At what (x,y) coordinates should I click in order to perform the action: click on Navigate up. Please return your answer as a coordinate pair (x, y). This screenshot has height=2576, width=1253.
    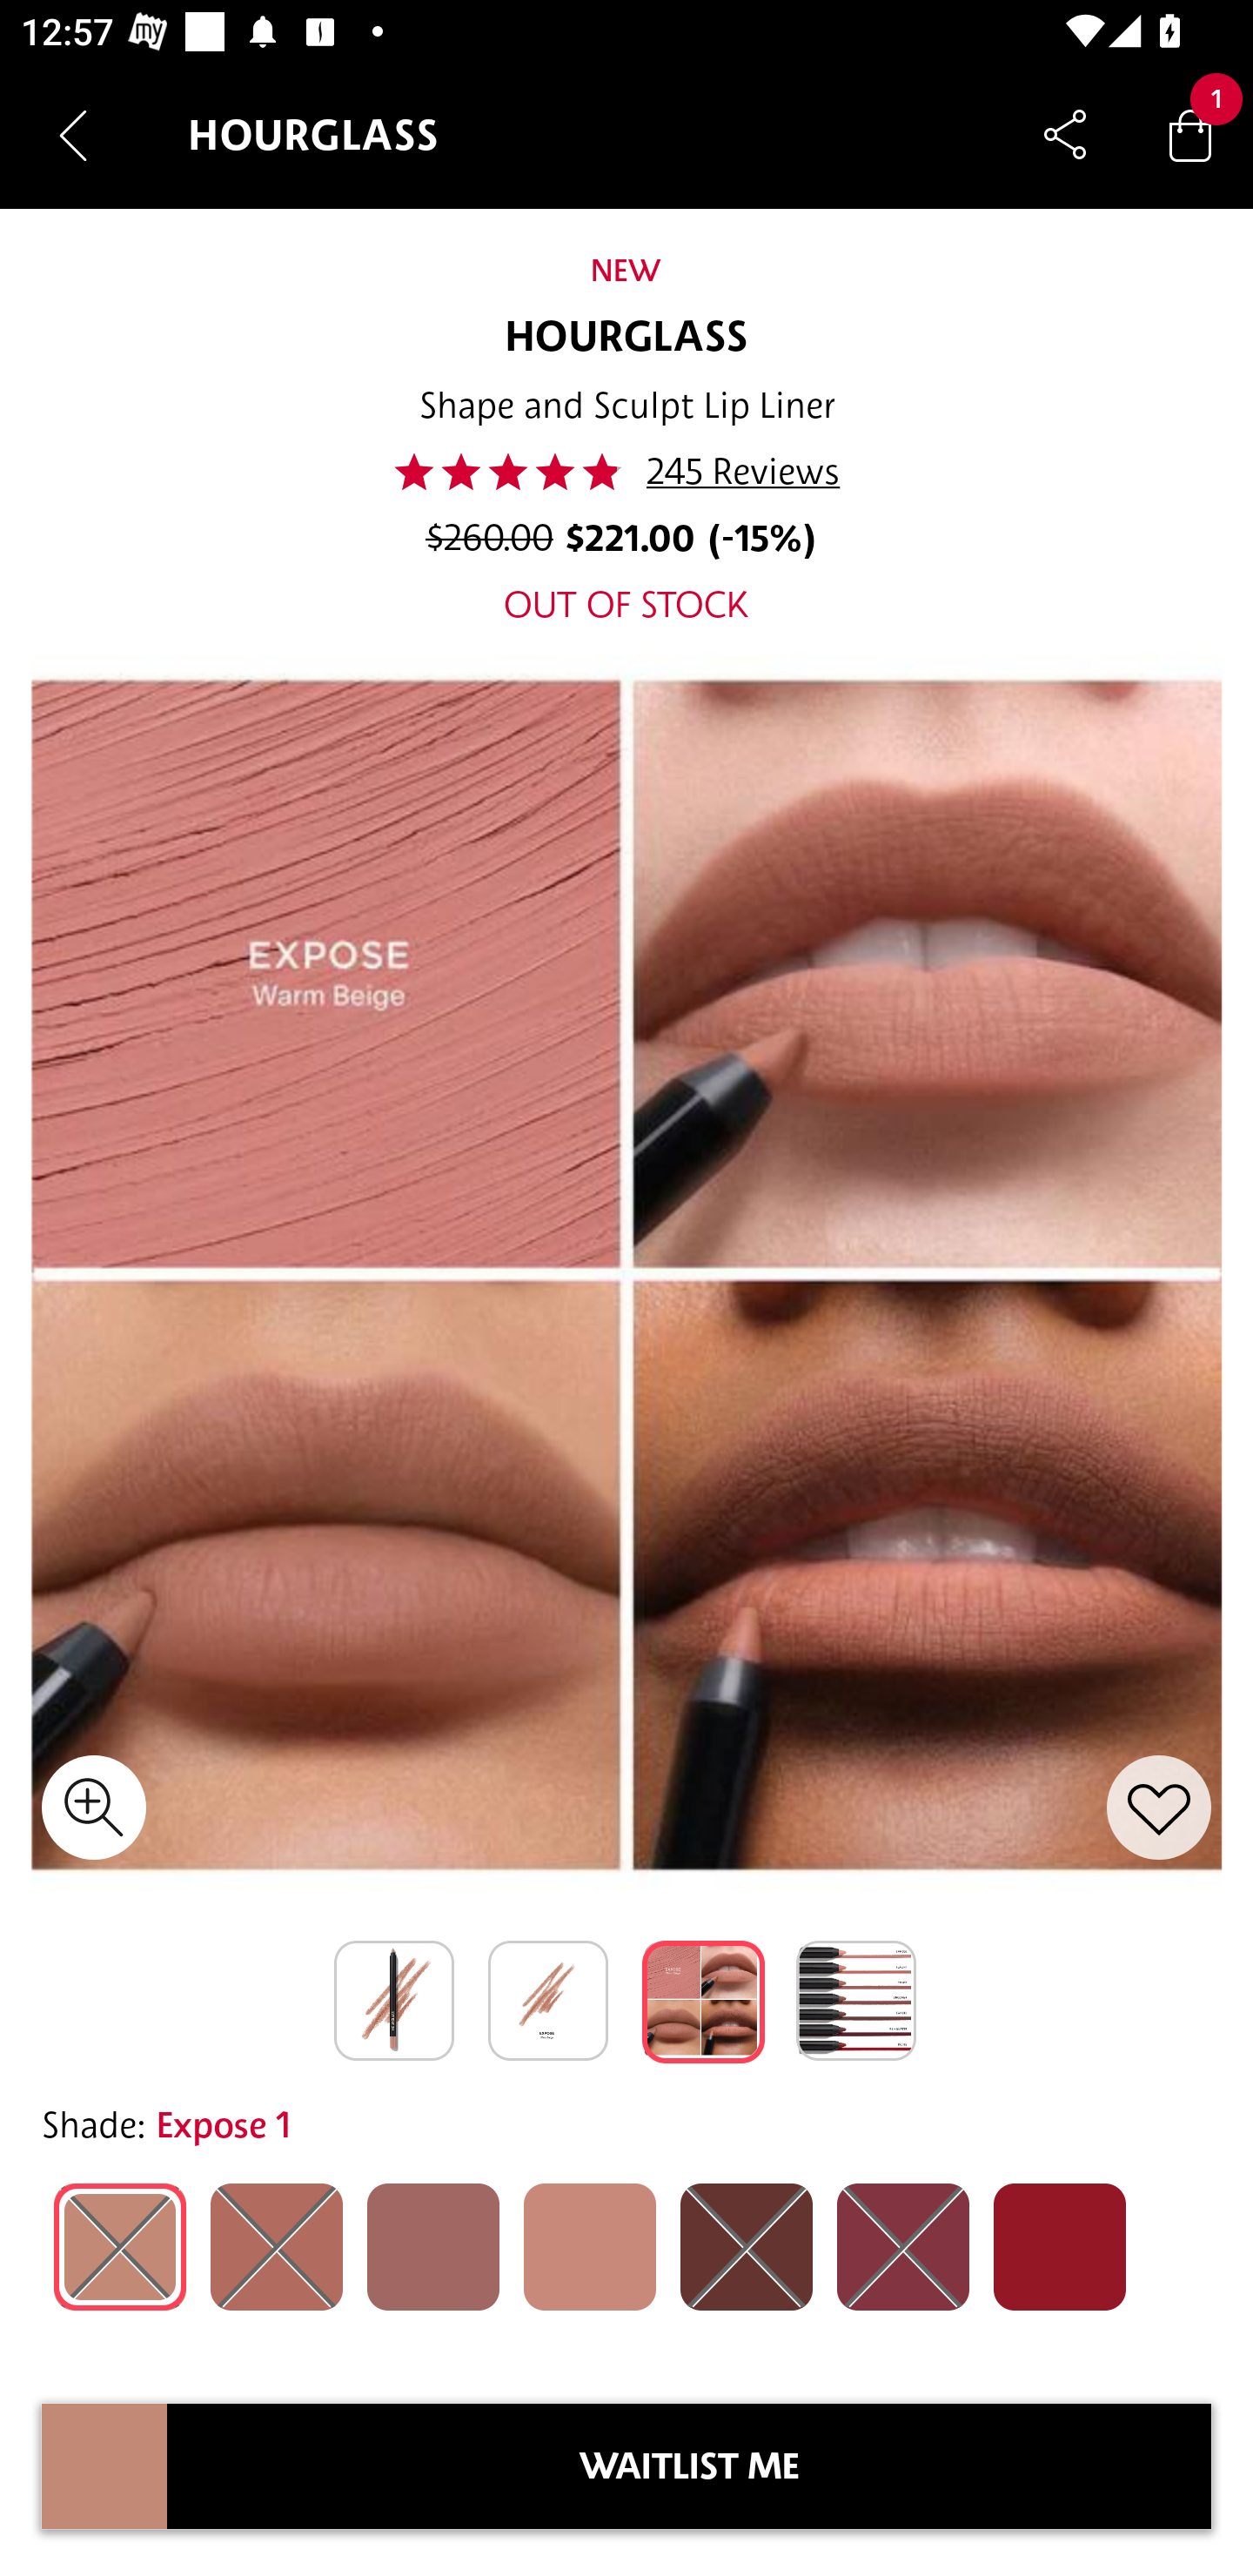
    Looking at the image, I should click on (73, 135).